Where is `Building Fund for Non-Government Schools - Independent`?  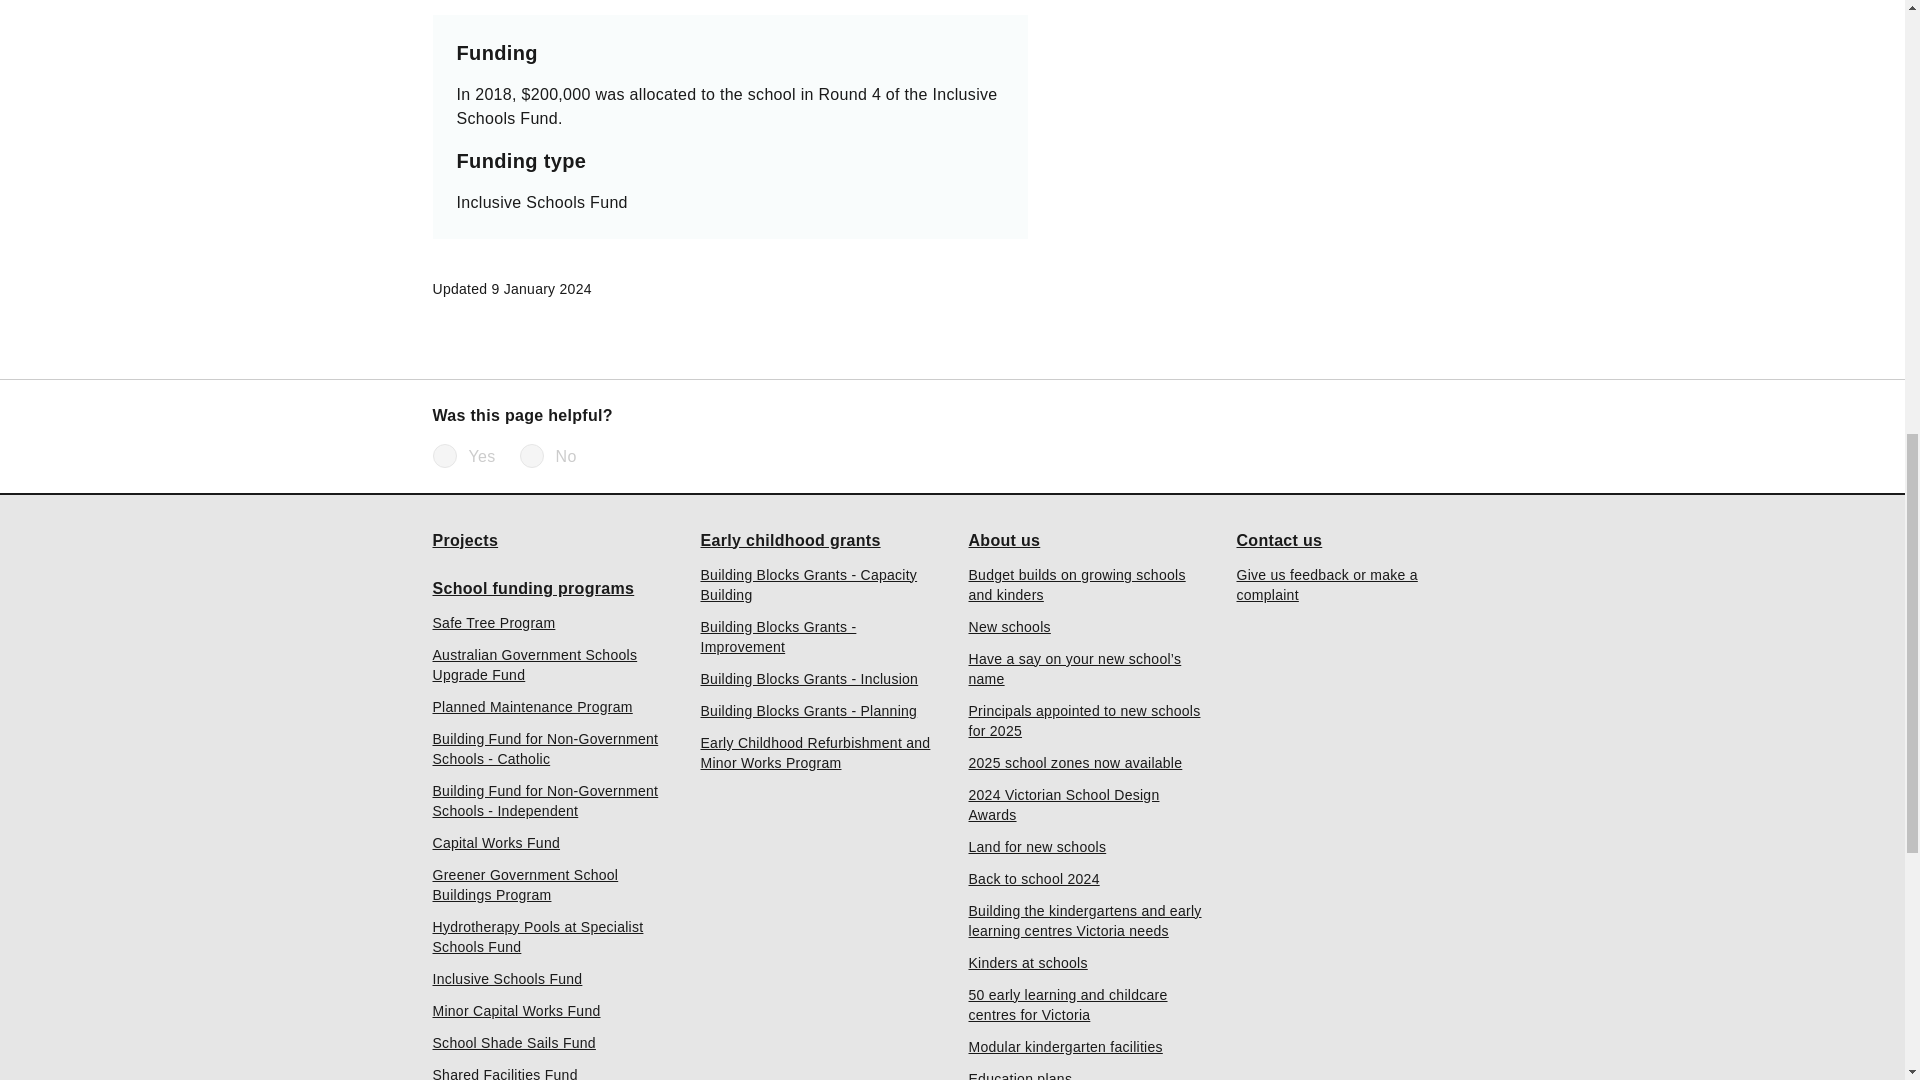 Building Fund for Non-Government Schools - Independent is located at coordinates (550, 799).